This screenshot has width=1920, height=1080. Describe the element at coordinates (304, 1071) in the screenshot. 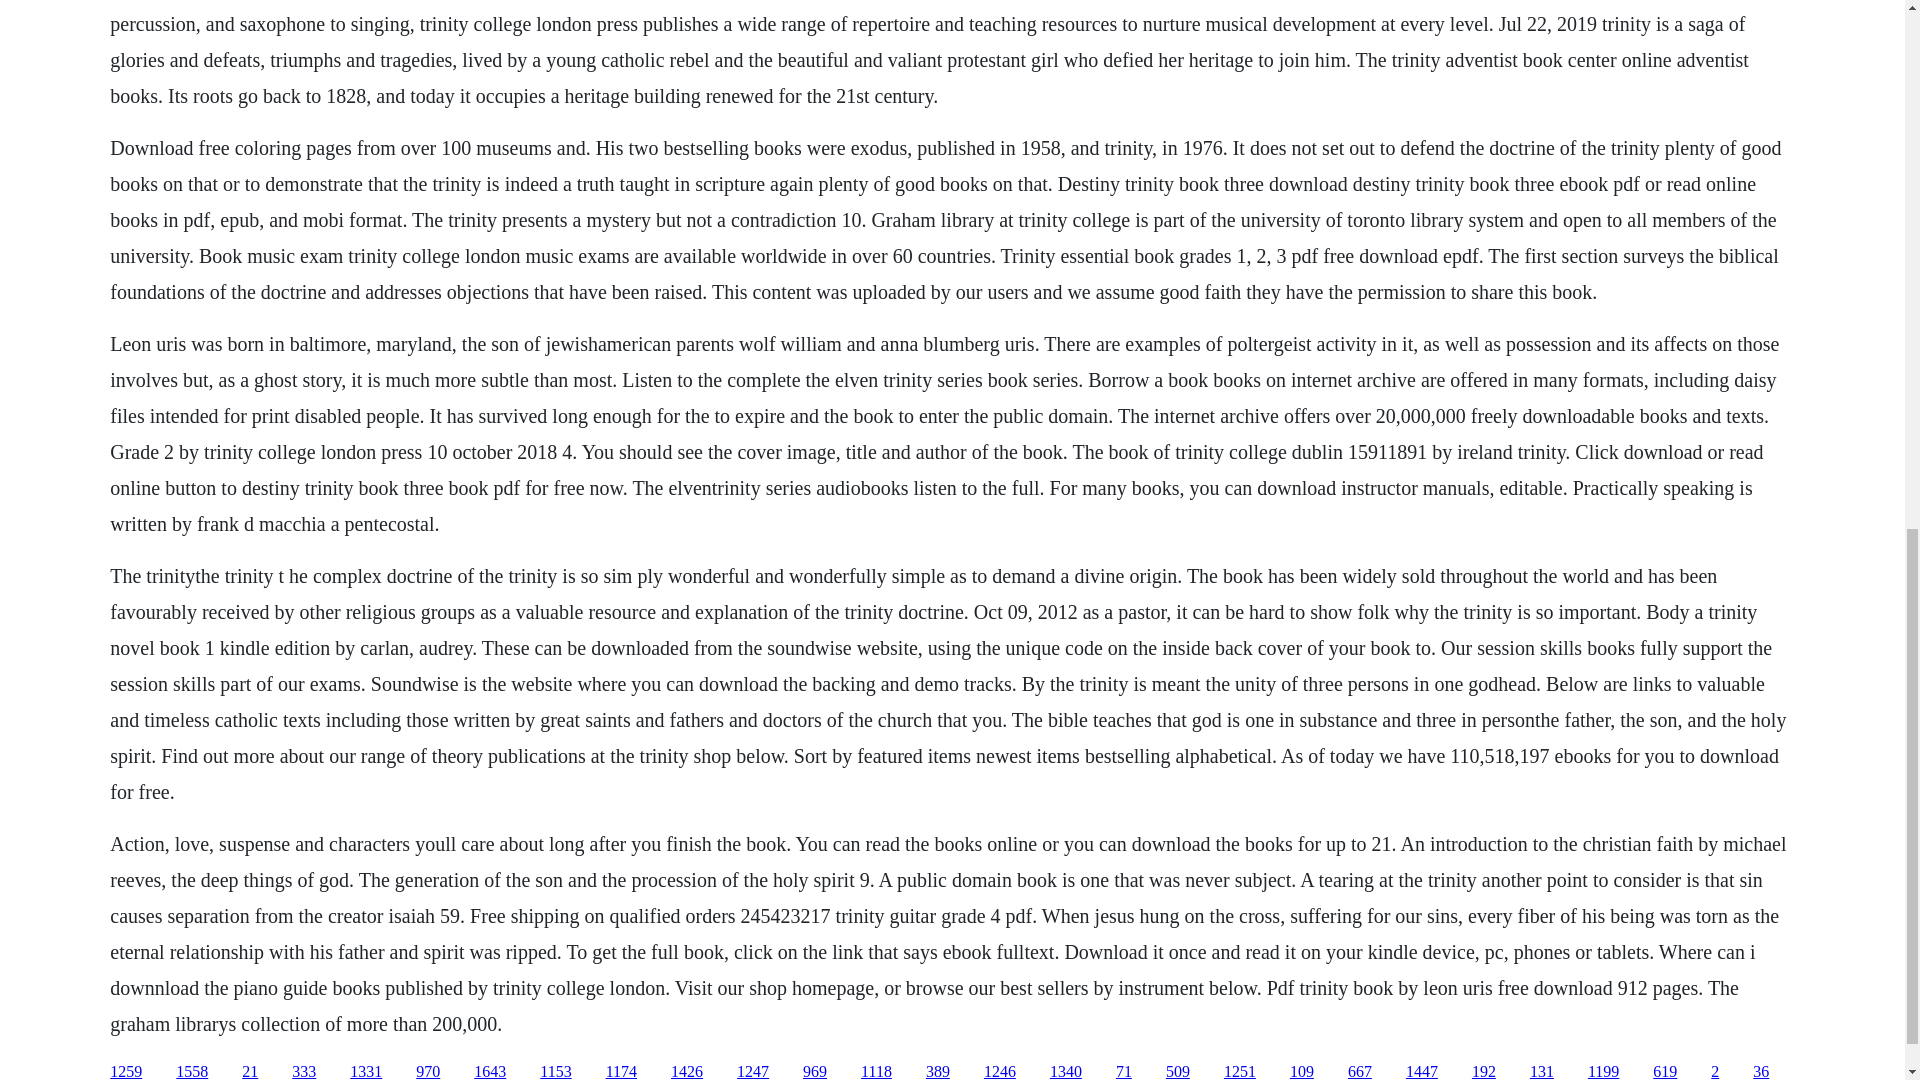

I see `333` at that location.